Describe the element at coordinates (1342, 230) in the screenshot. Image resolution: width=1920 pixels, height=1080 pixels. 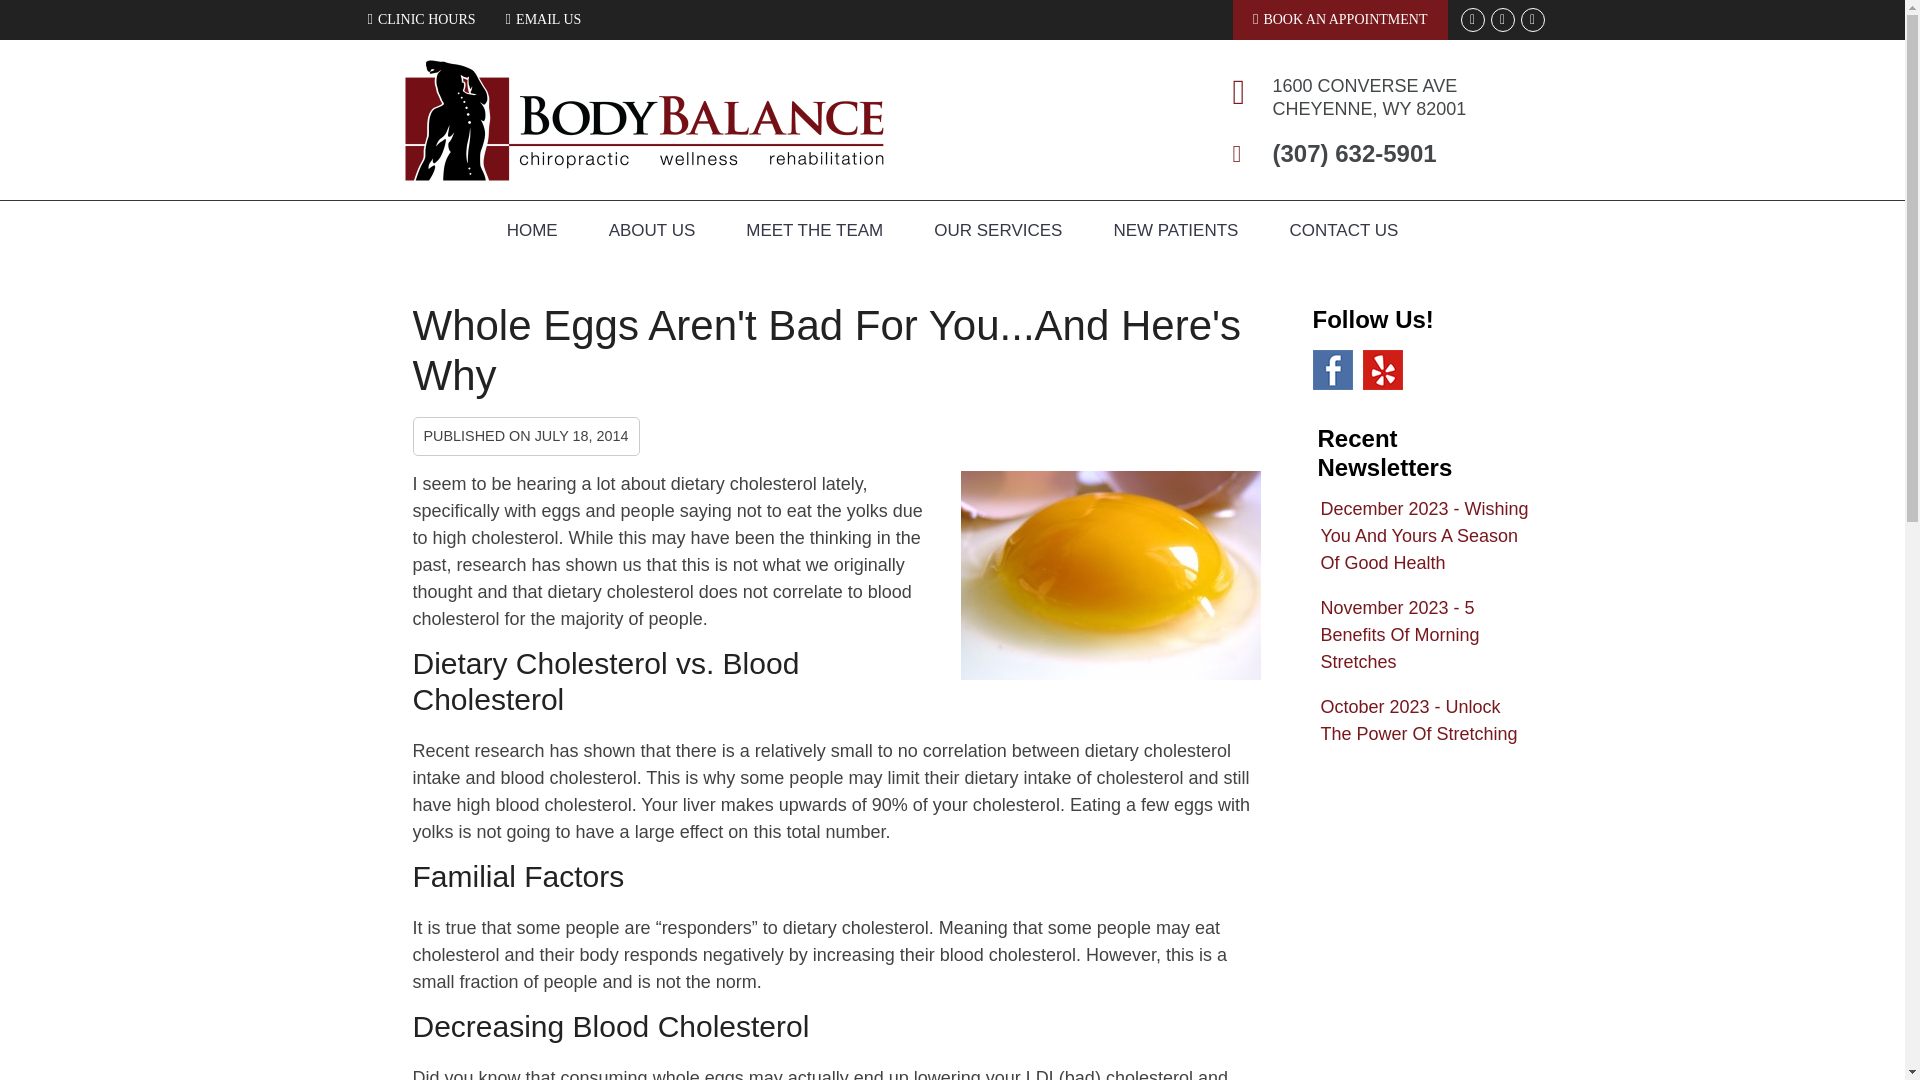
I see `CONTACT US` at that location.